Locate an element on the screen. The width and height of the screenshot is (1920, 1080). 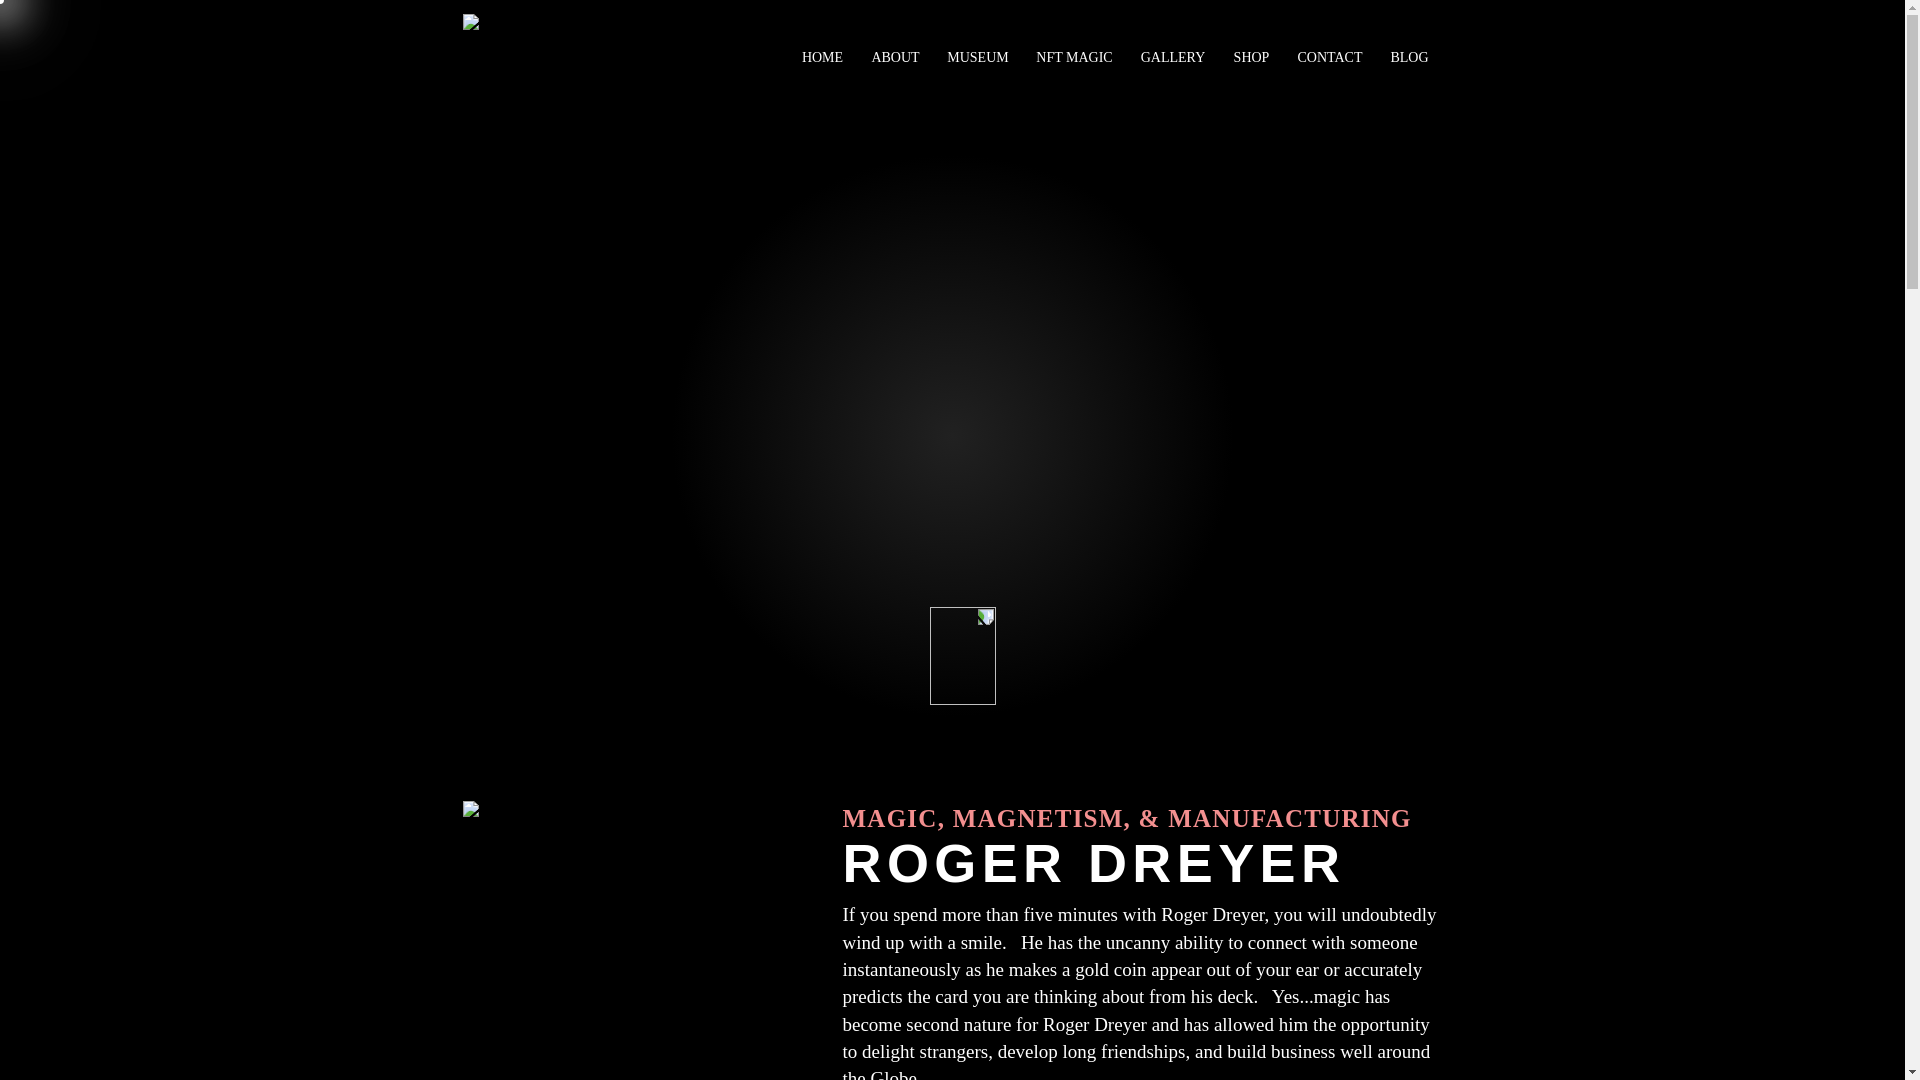
HOME is located at coordinates (822, 48).